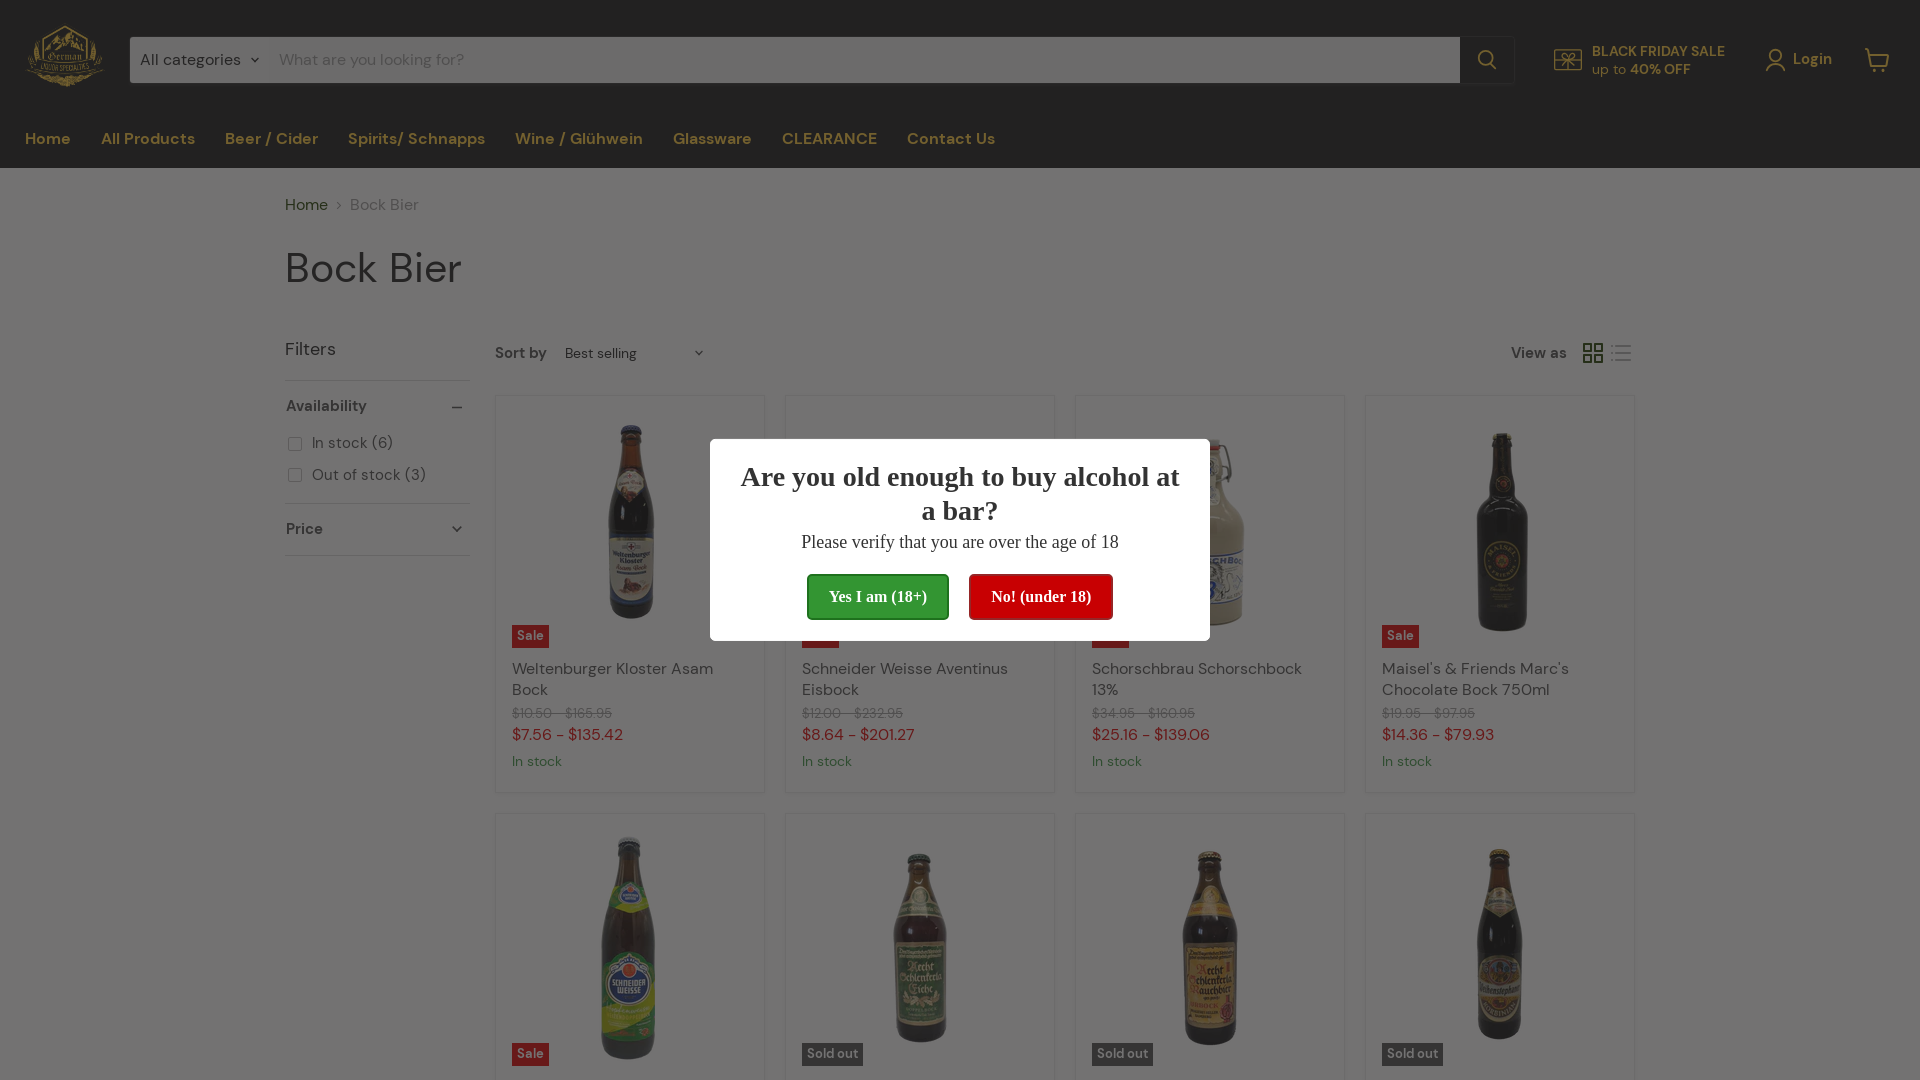 This screenshot has height=1080, width=1920. Describe the element at coordinates (1500, 948) in the screenshot. I see `Sold out` at that location.